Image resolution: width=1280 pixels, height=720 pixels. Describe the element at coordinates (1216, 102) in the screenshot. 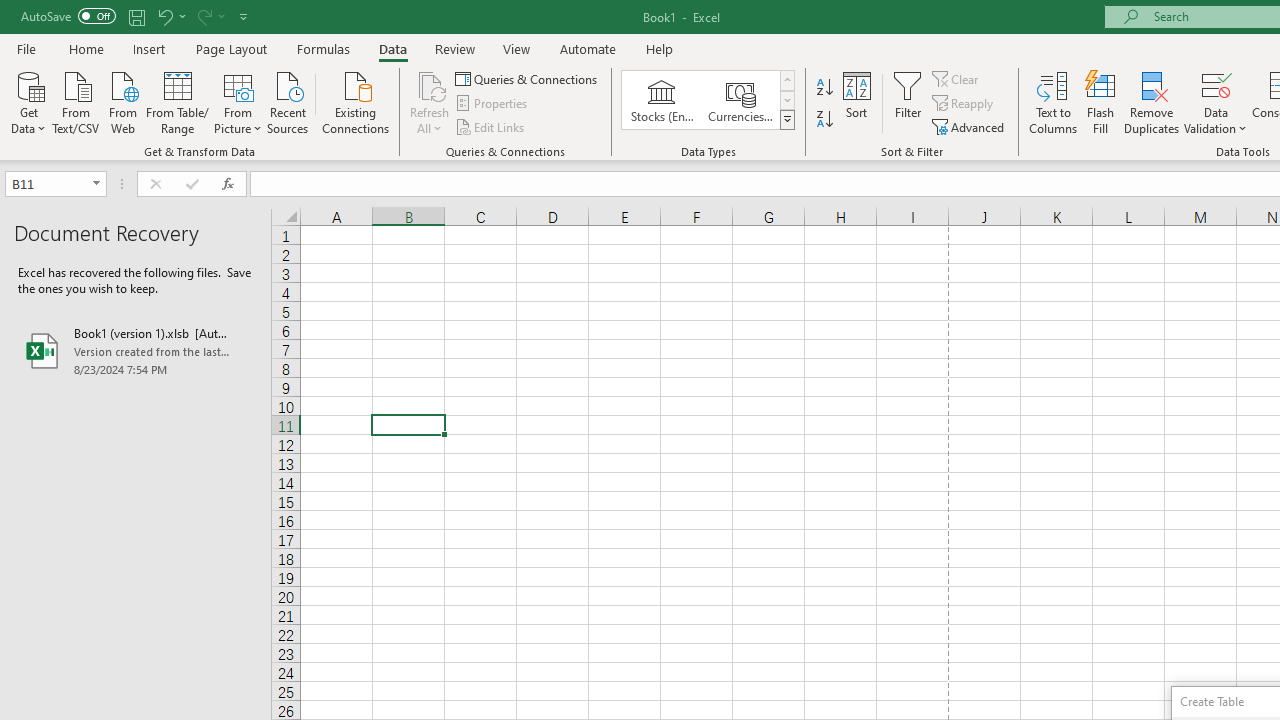

I see `Data Validation...` at that location.